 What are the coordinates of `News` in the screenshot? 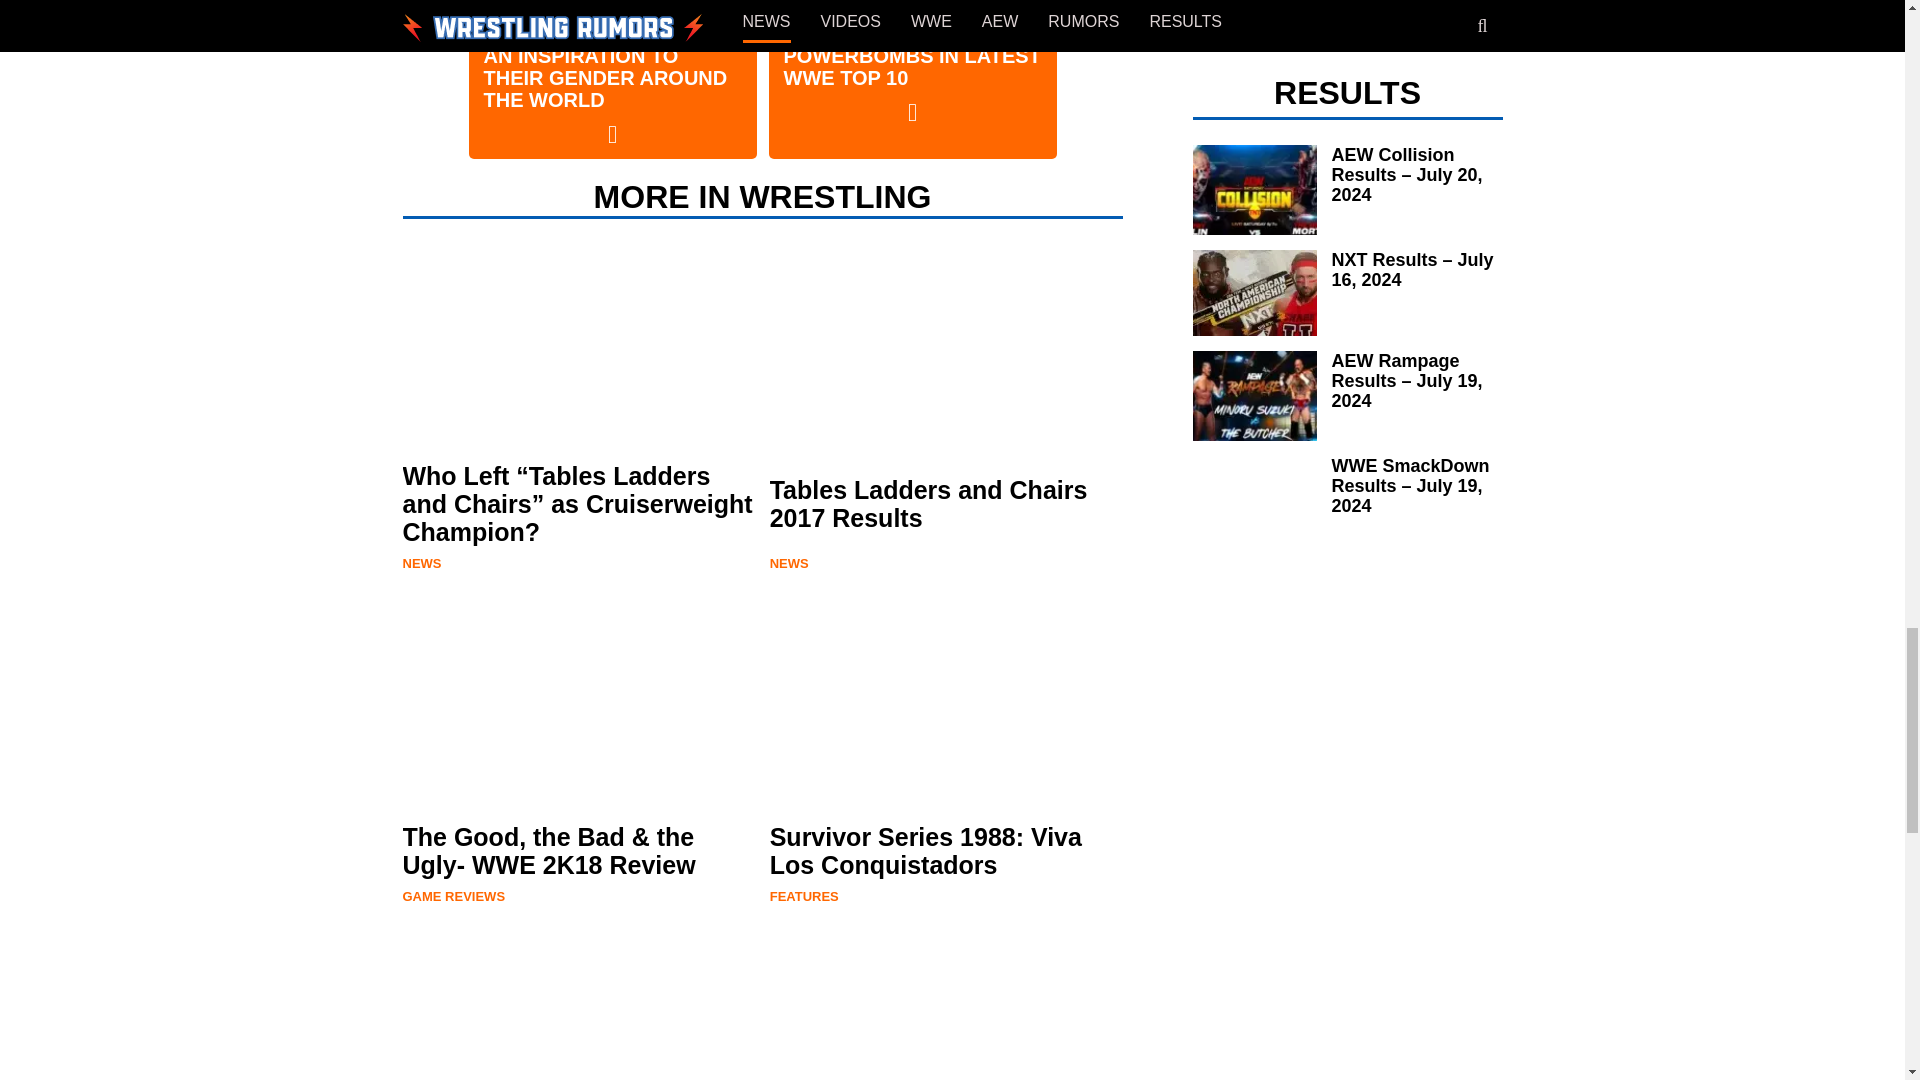 It's located at (421, 564).